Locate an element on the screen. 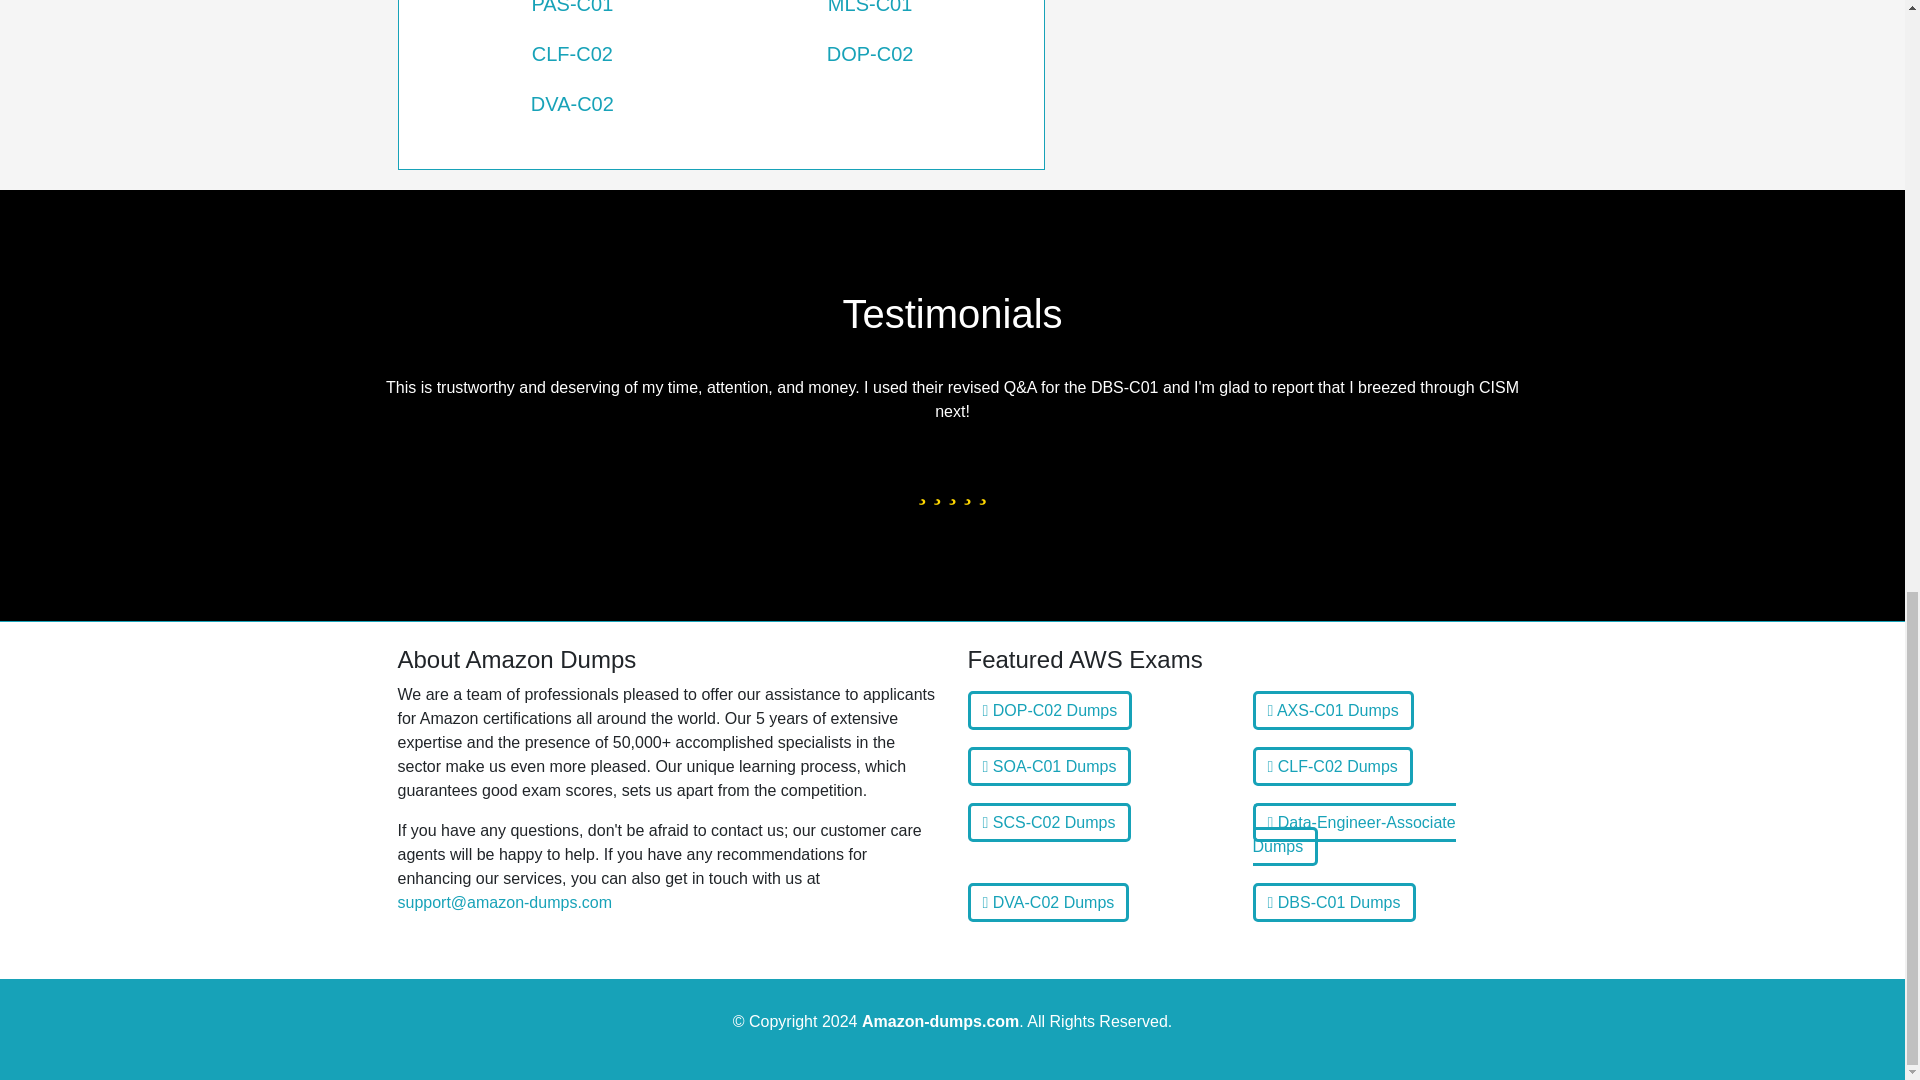 This screenshot has height=1080, width=1920. PAS-C01 is located at coordinates (572, 14).